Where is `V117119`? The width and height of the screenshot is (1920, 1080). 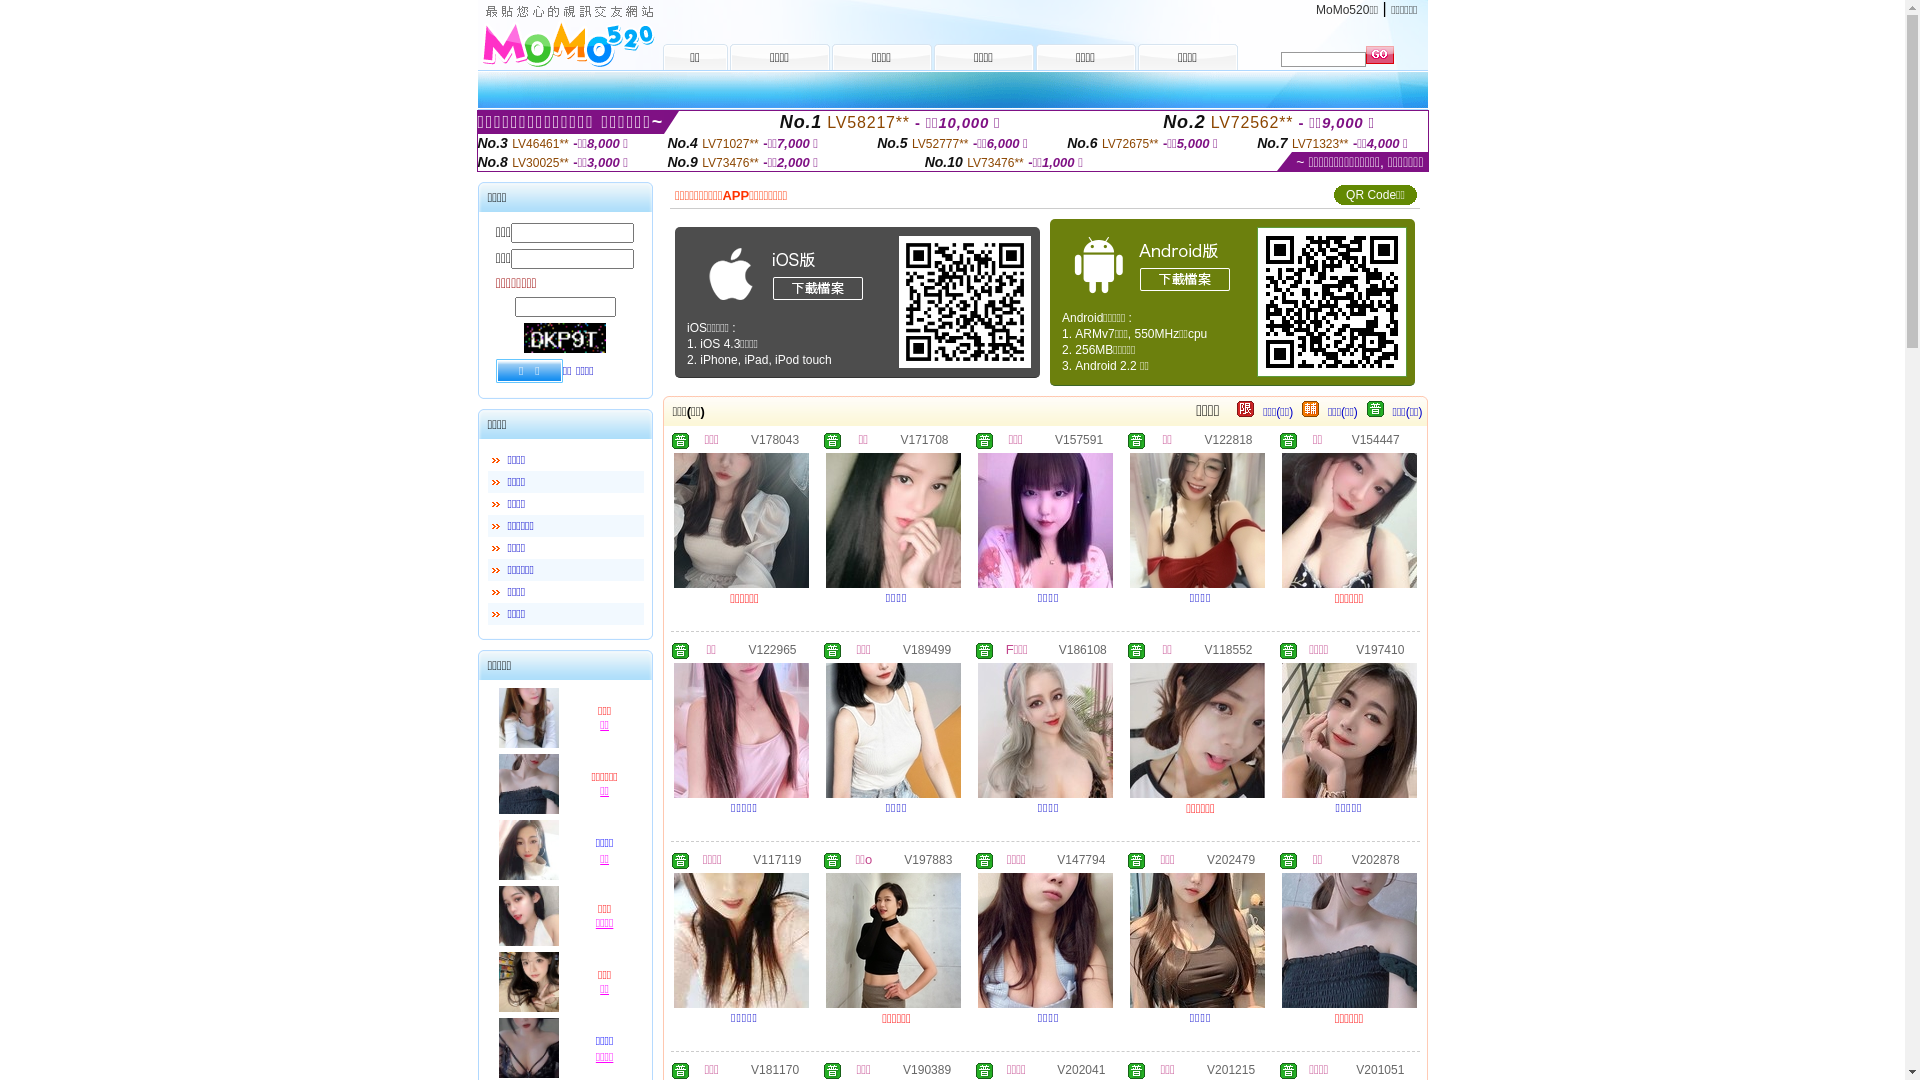
V117119 is located at coordinates (777, 859).